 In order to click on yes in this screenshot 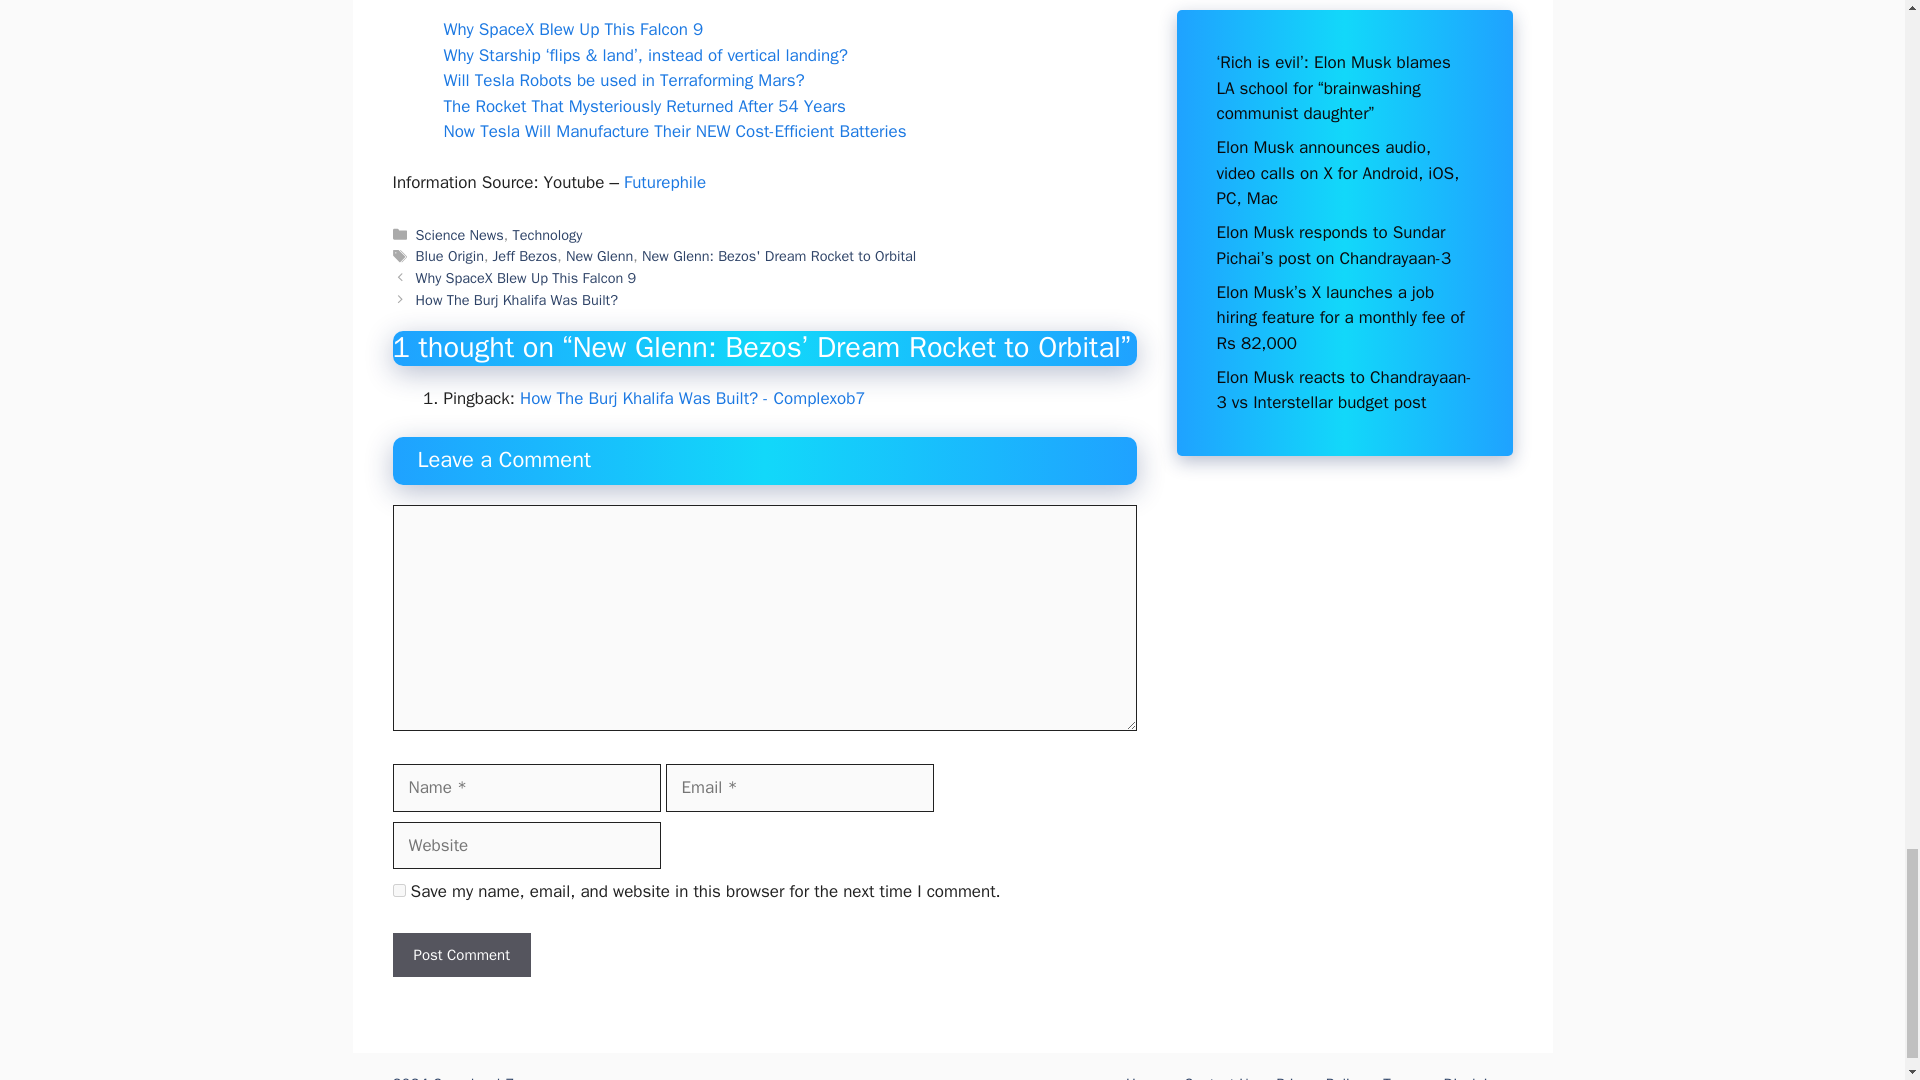, I will do `click(398, 890)`.